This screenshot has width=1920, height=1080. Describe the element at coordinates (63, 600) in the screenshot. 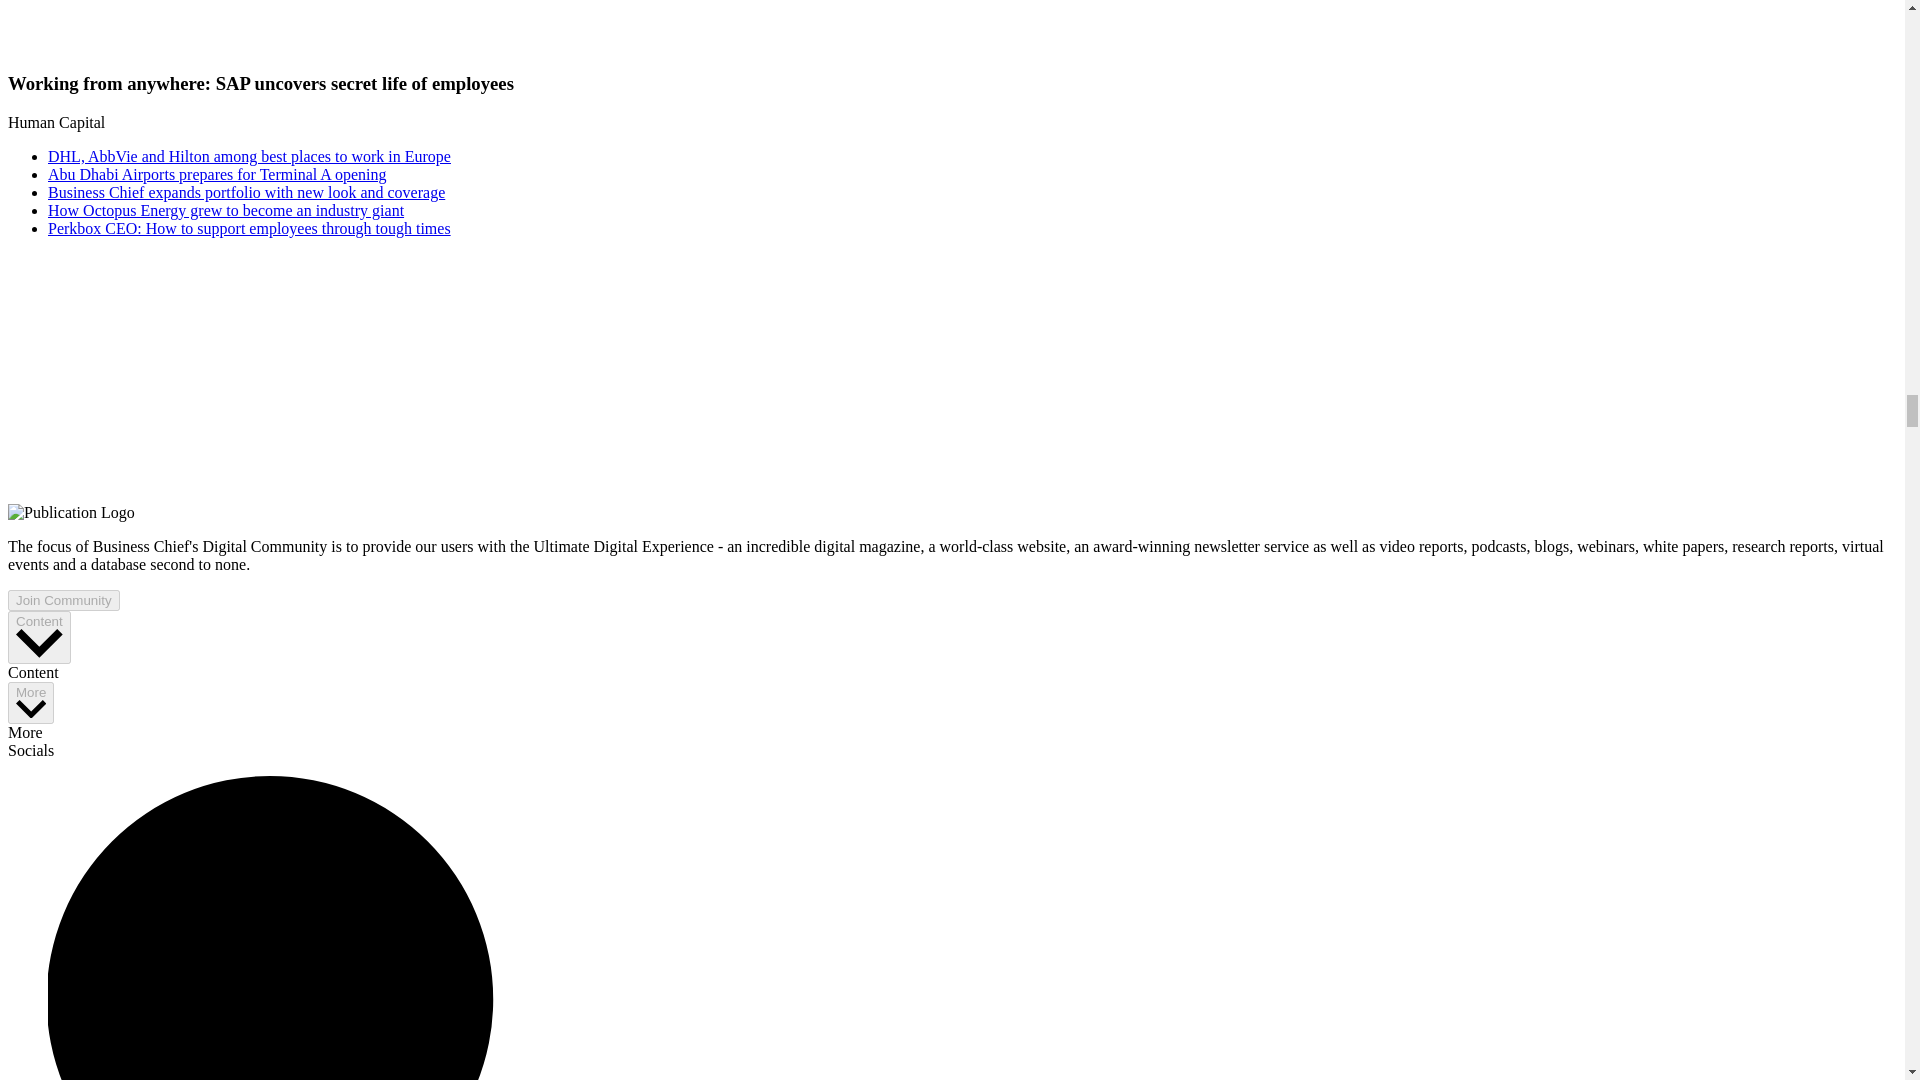

I see `Join Community` at that location.